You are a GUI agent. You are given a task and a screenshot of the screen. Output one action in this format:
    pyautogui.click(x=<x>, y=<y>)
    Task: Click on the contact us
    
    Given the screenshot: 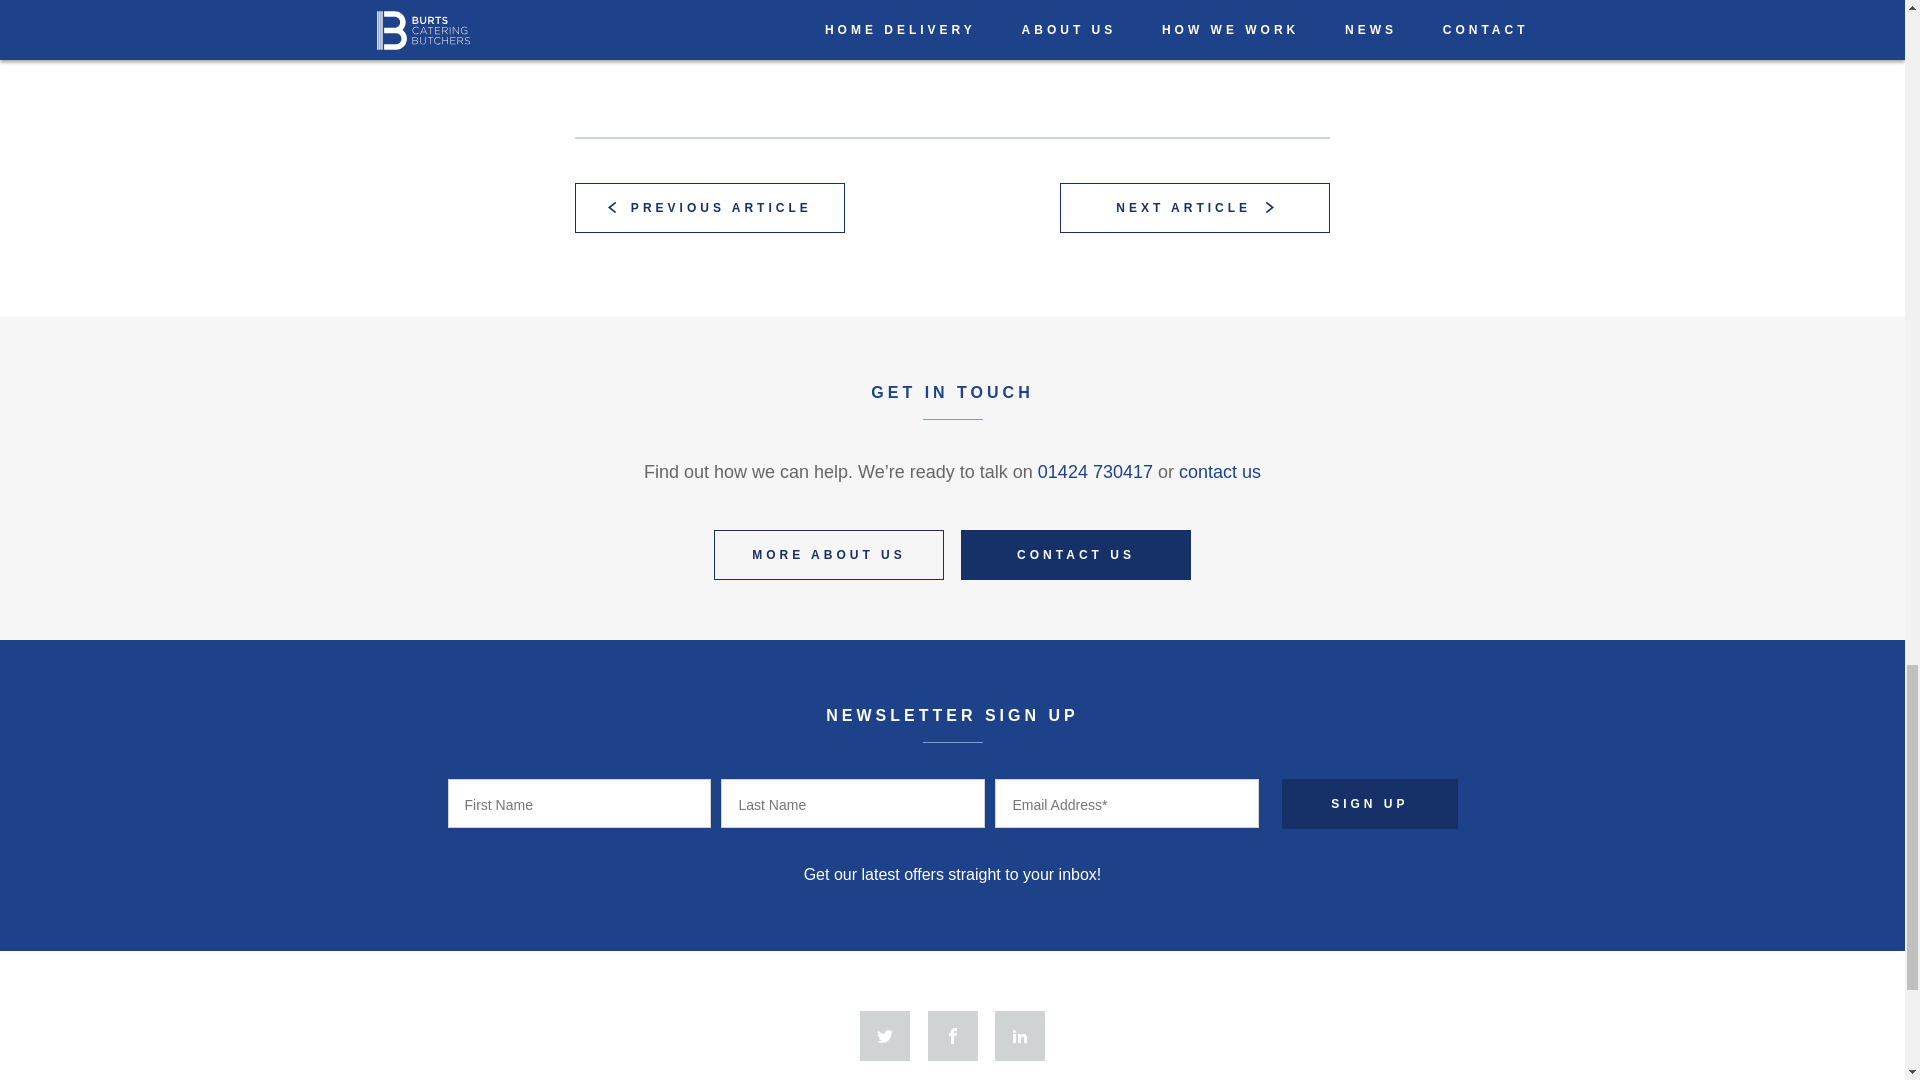 What is the action you would take?
    pyautogui.click(x=1220, y=472)
    